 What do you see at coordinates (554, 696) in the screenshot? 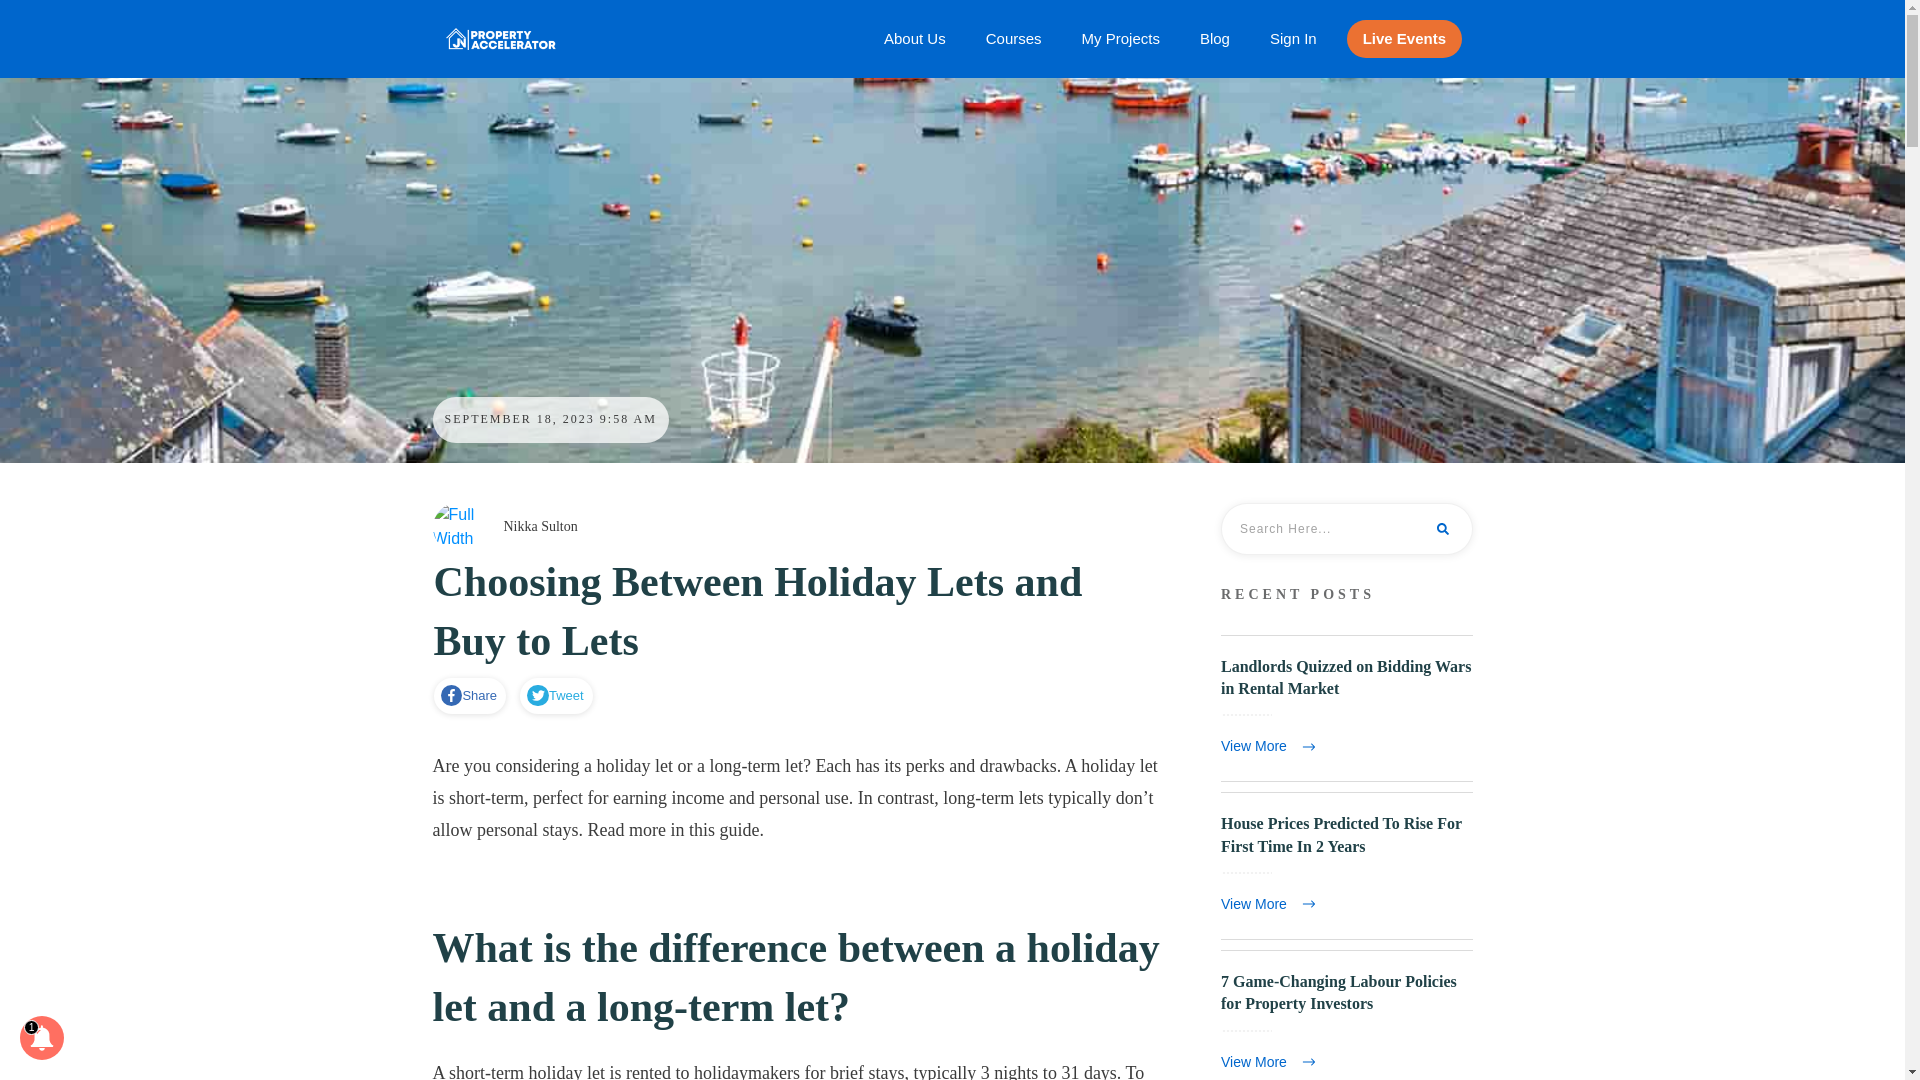
I see `Tweet` at bounding box center [554, 696].